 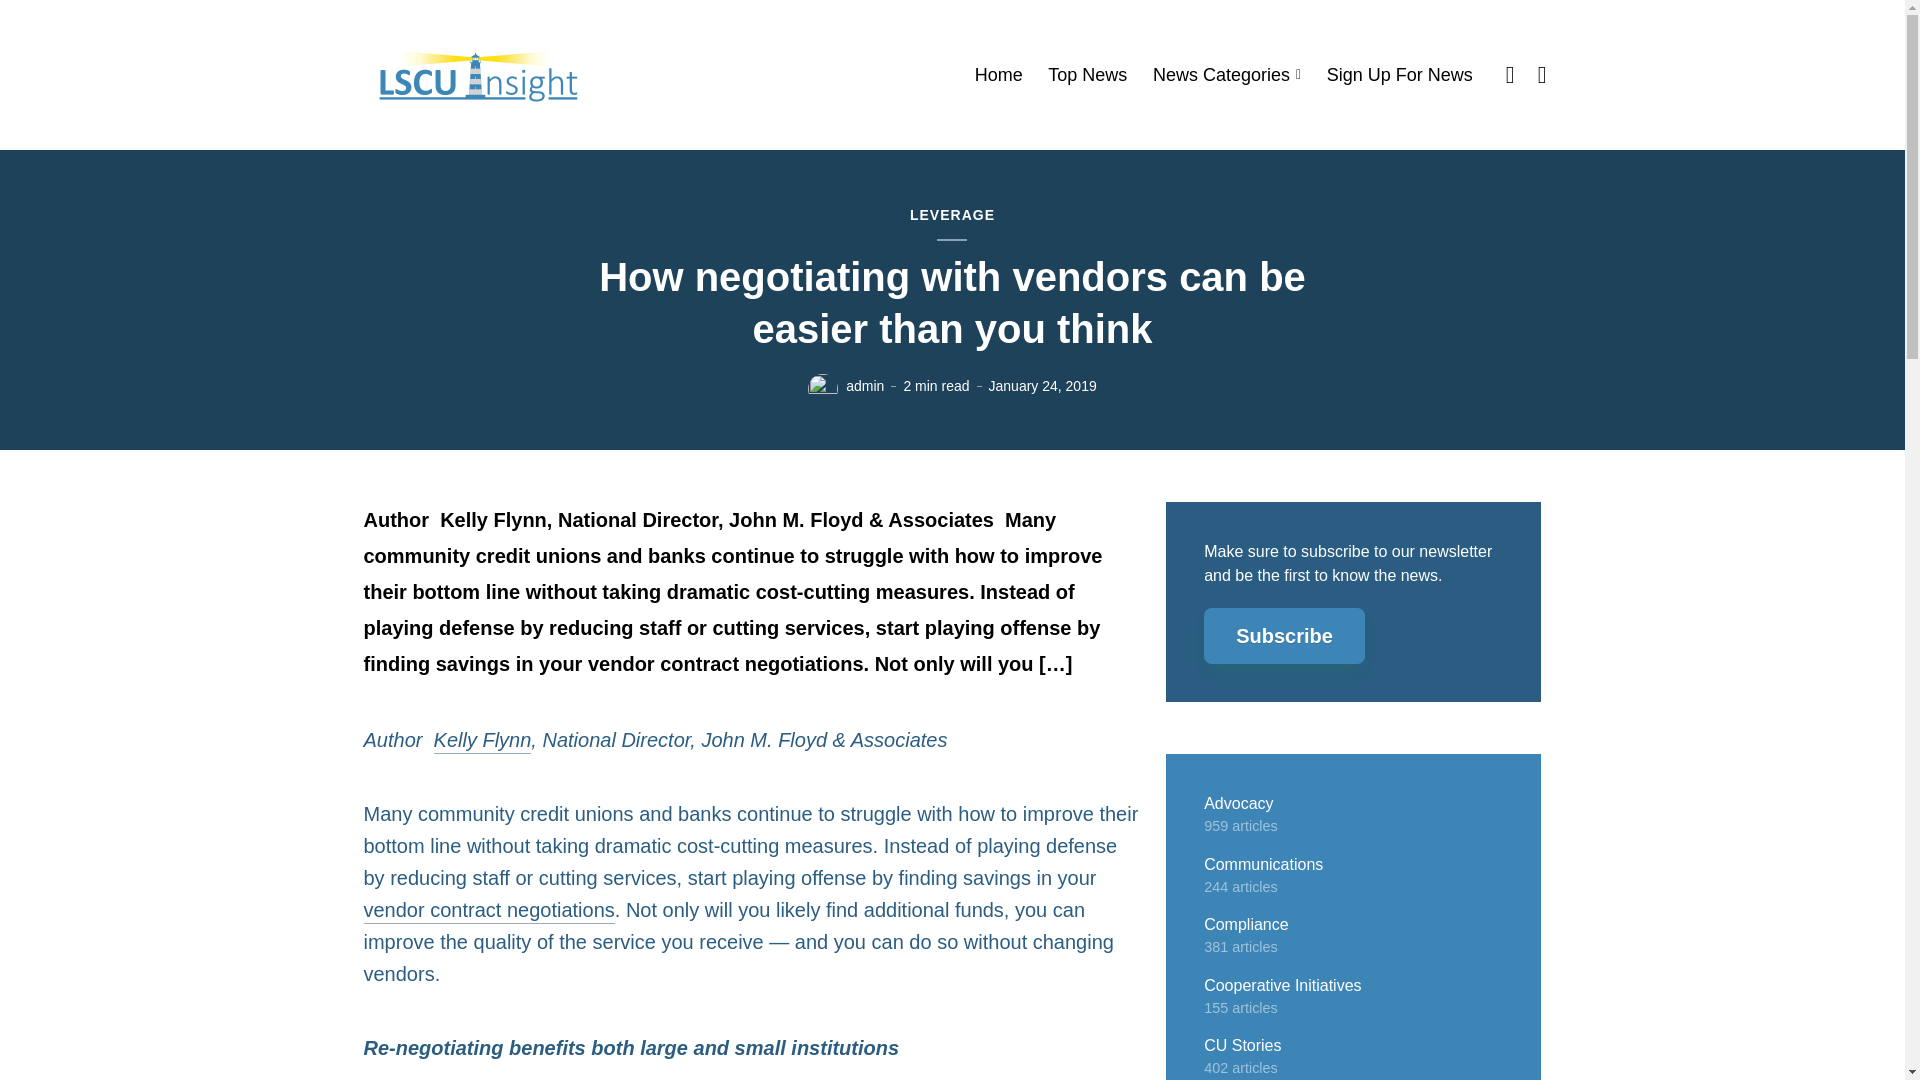 I want to click on News Categories, so click(x=1227, y=75).